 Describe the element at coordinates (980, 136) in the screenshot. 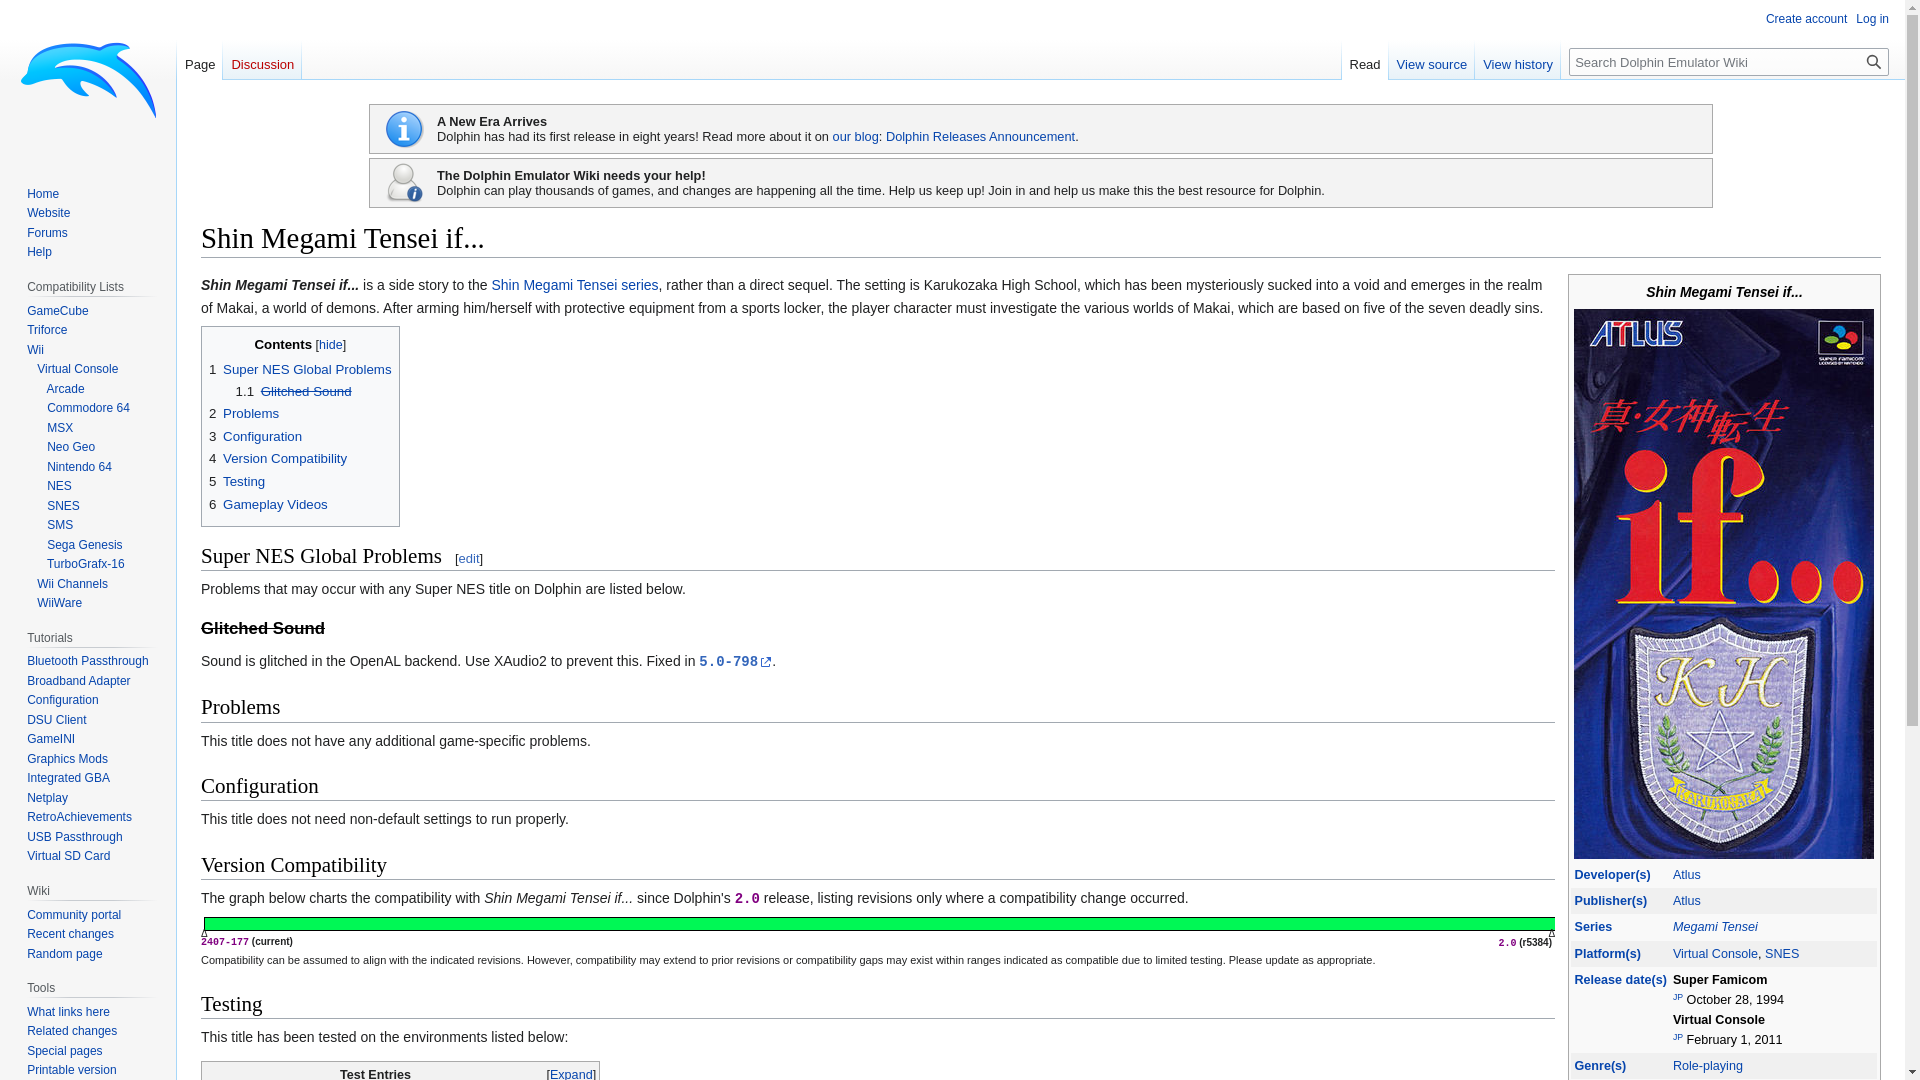

I see `Dolphin Releases Announcement` at that location.